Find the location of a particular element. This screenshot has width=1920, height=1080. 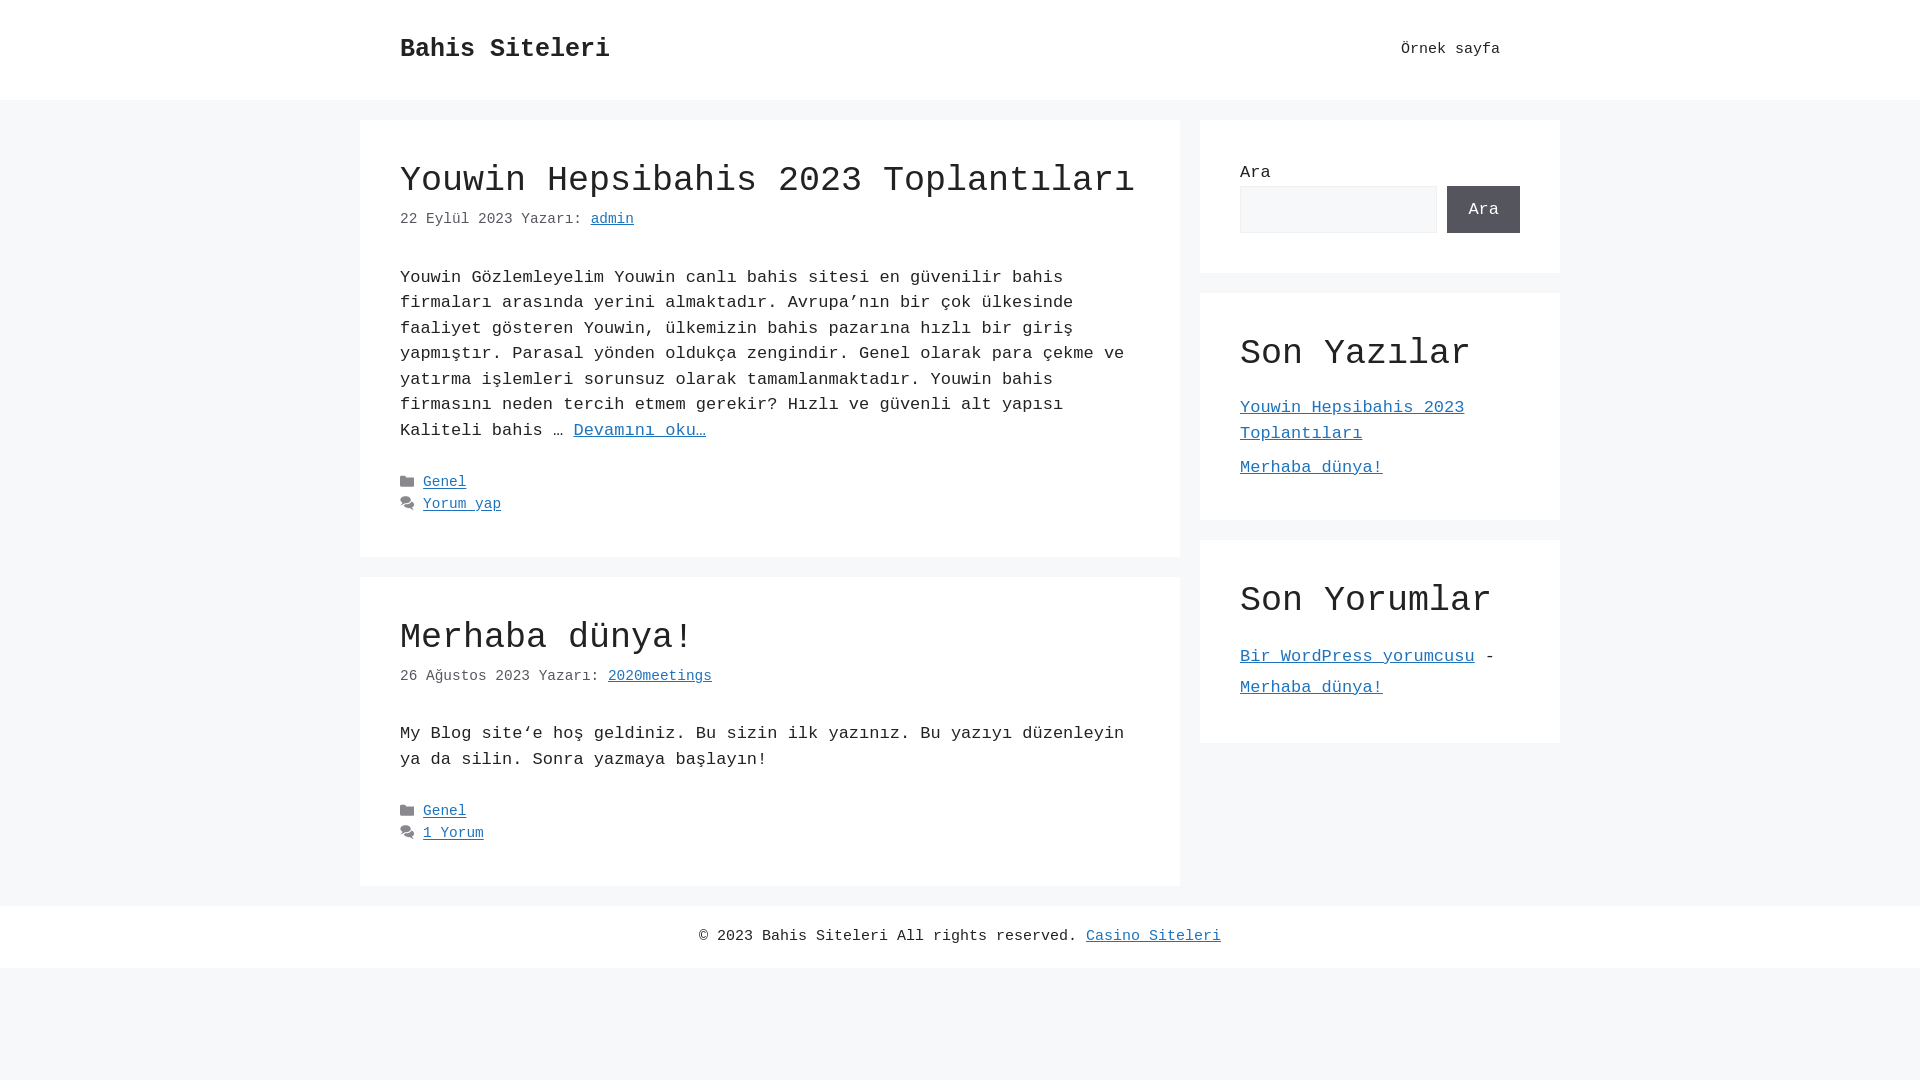

Bir WordPress yorumcusu is located at coordinates (1358, 656).